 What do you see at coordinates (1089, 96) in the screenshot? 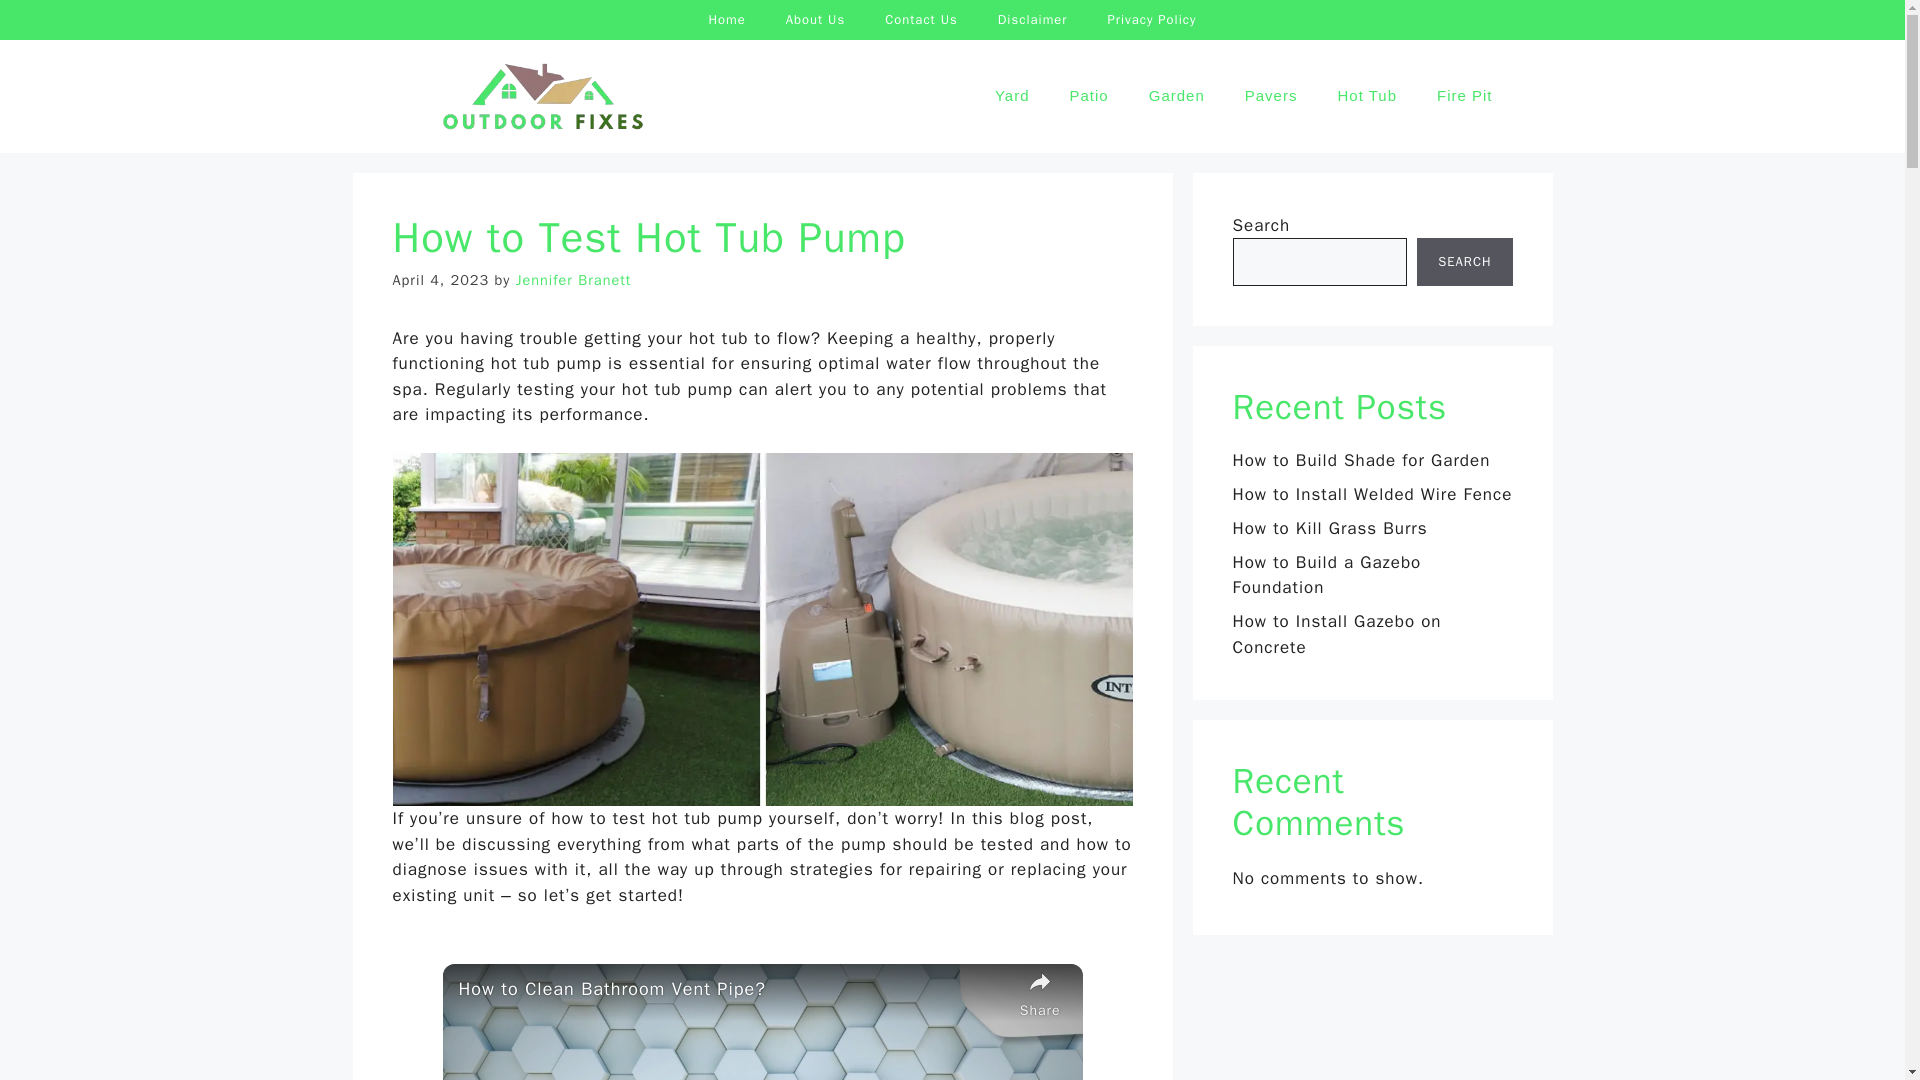
I see `Patio` at bounding box center [1089, 96].